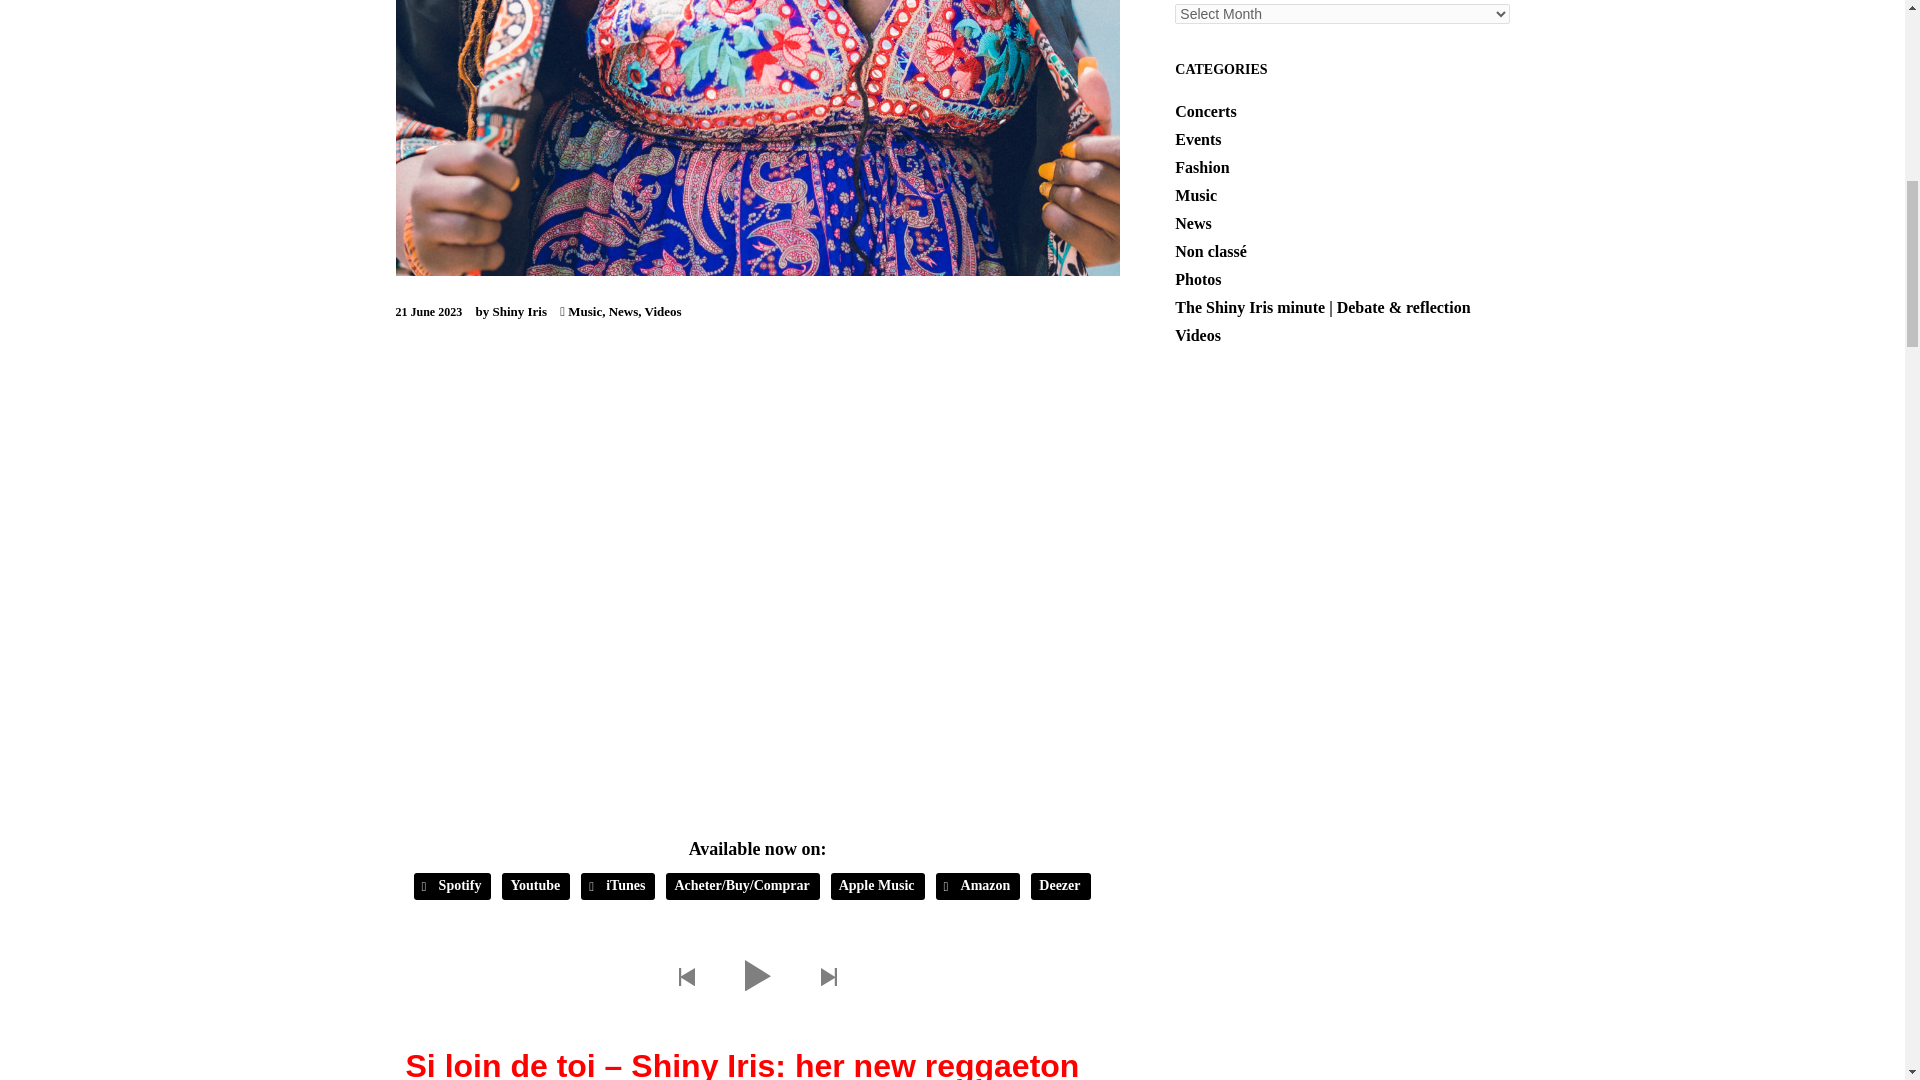 Image resolution: width=1920 pixels, height=1080 pixels. What do you see at coordinates (524, 310) in the screenshot?
I see `Shiny Iris` at bounding box center [524, 310].